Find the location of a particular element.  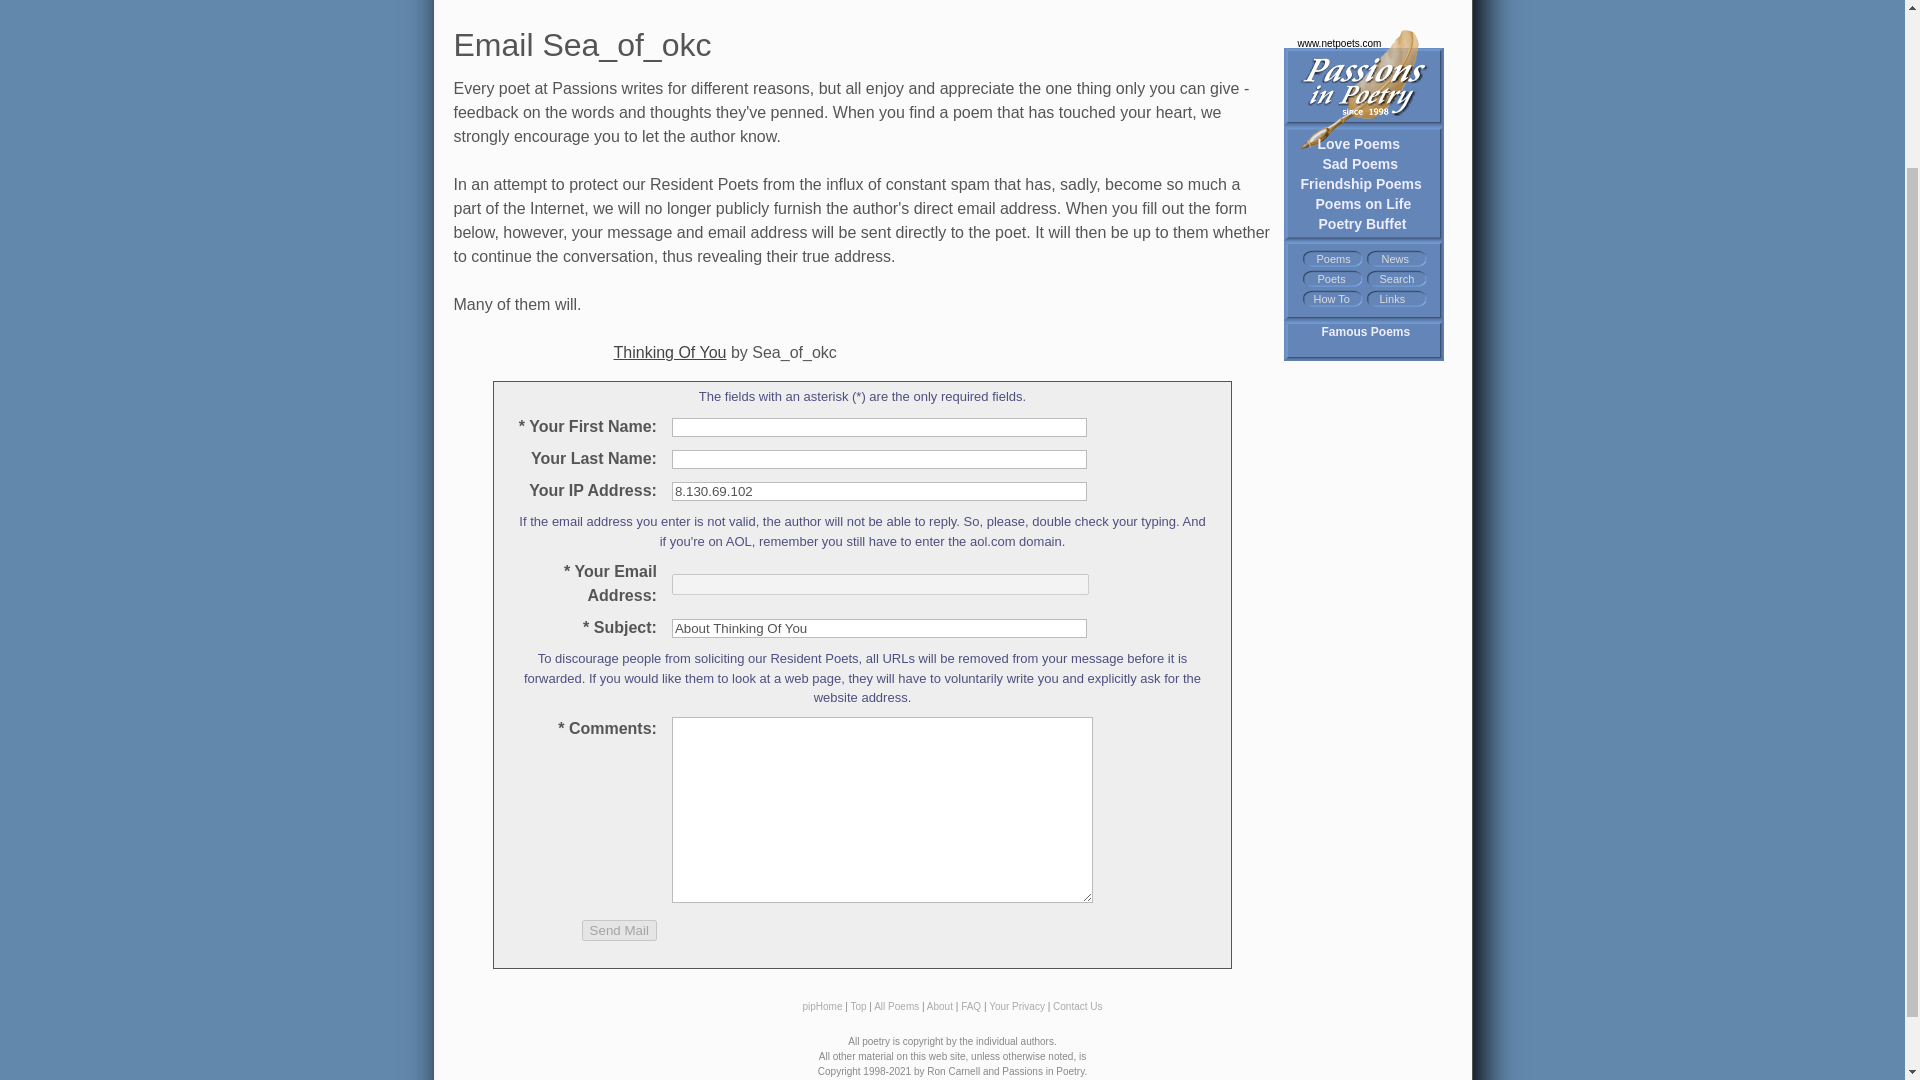

About is located at coordinates (940, 1006).